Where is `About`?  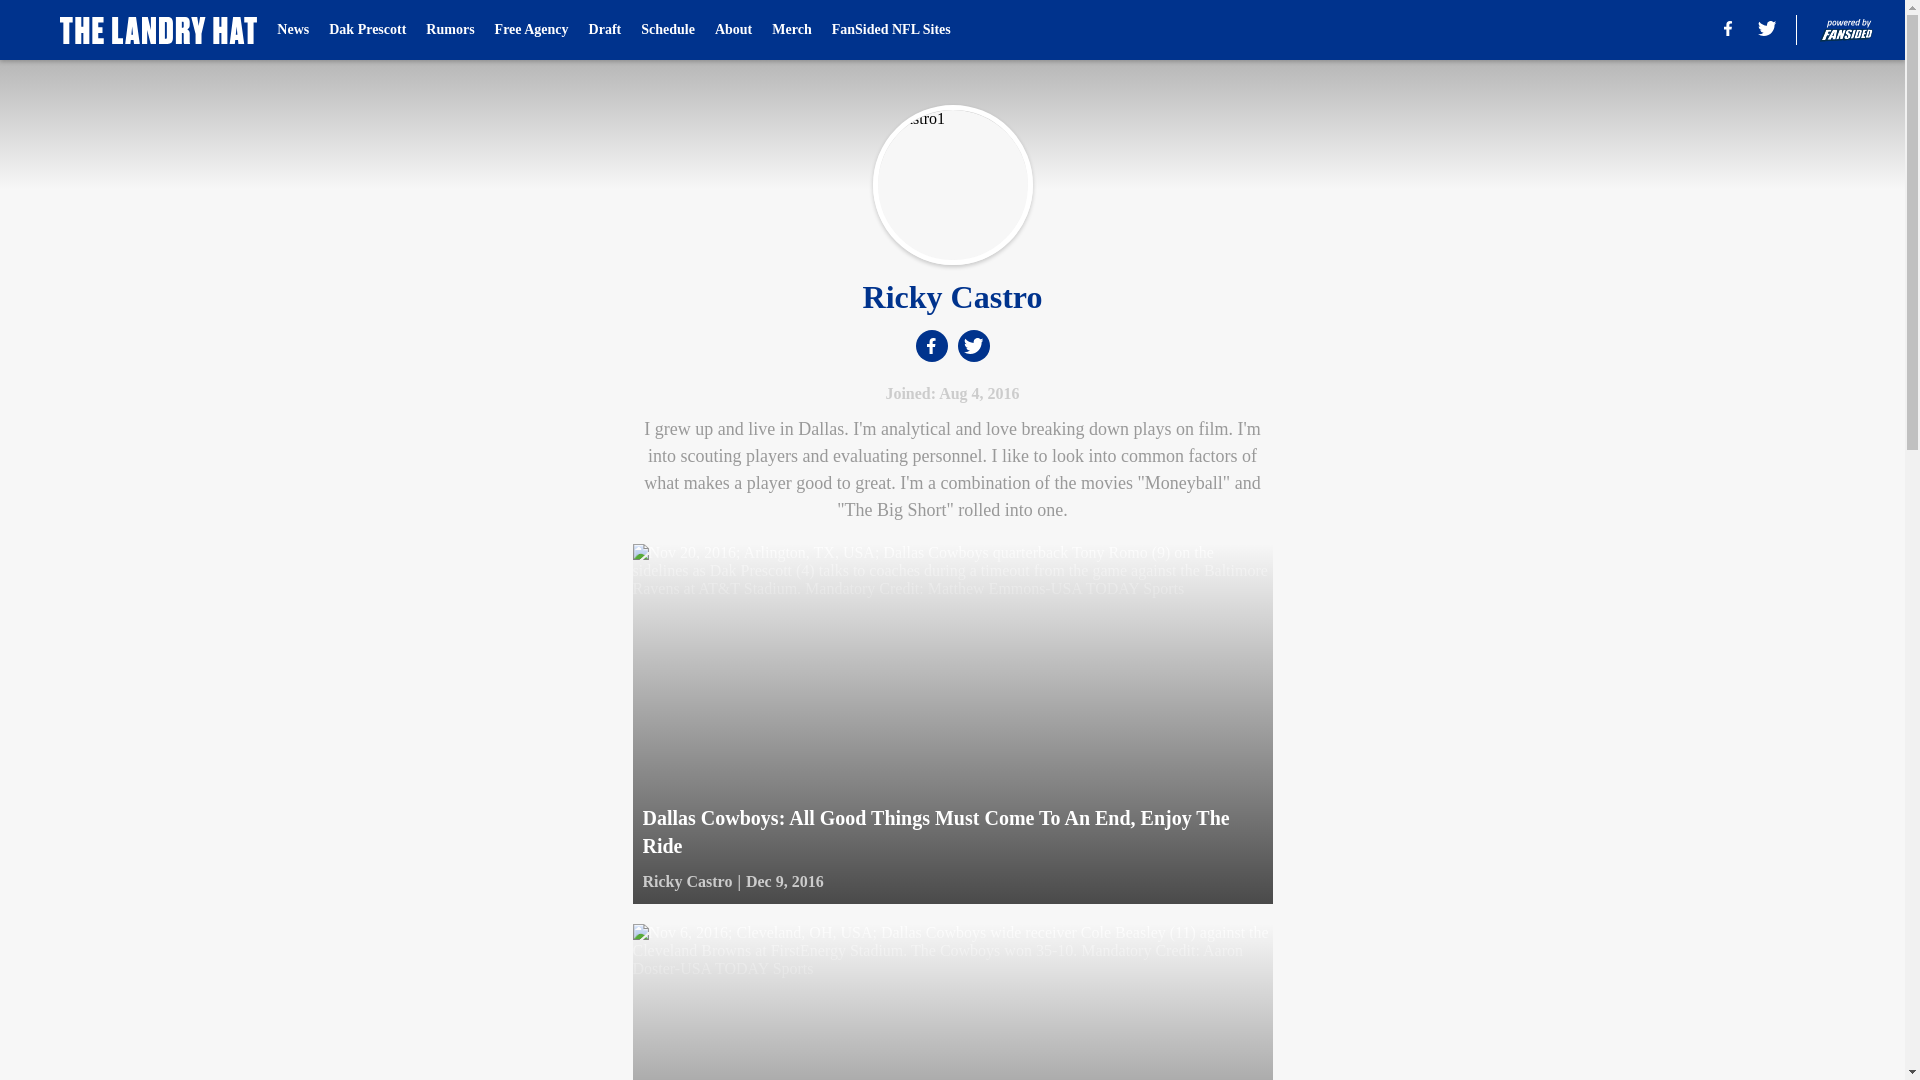
About is located at coordinates (733, 30).